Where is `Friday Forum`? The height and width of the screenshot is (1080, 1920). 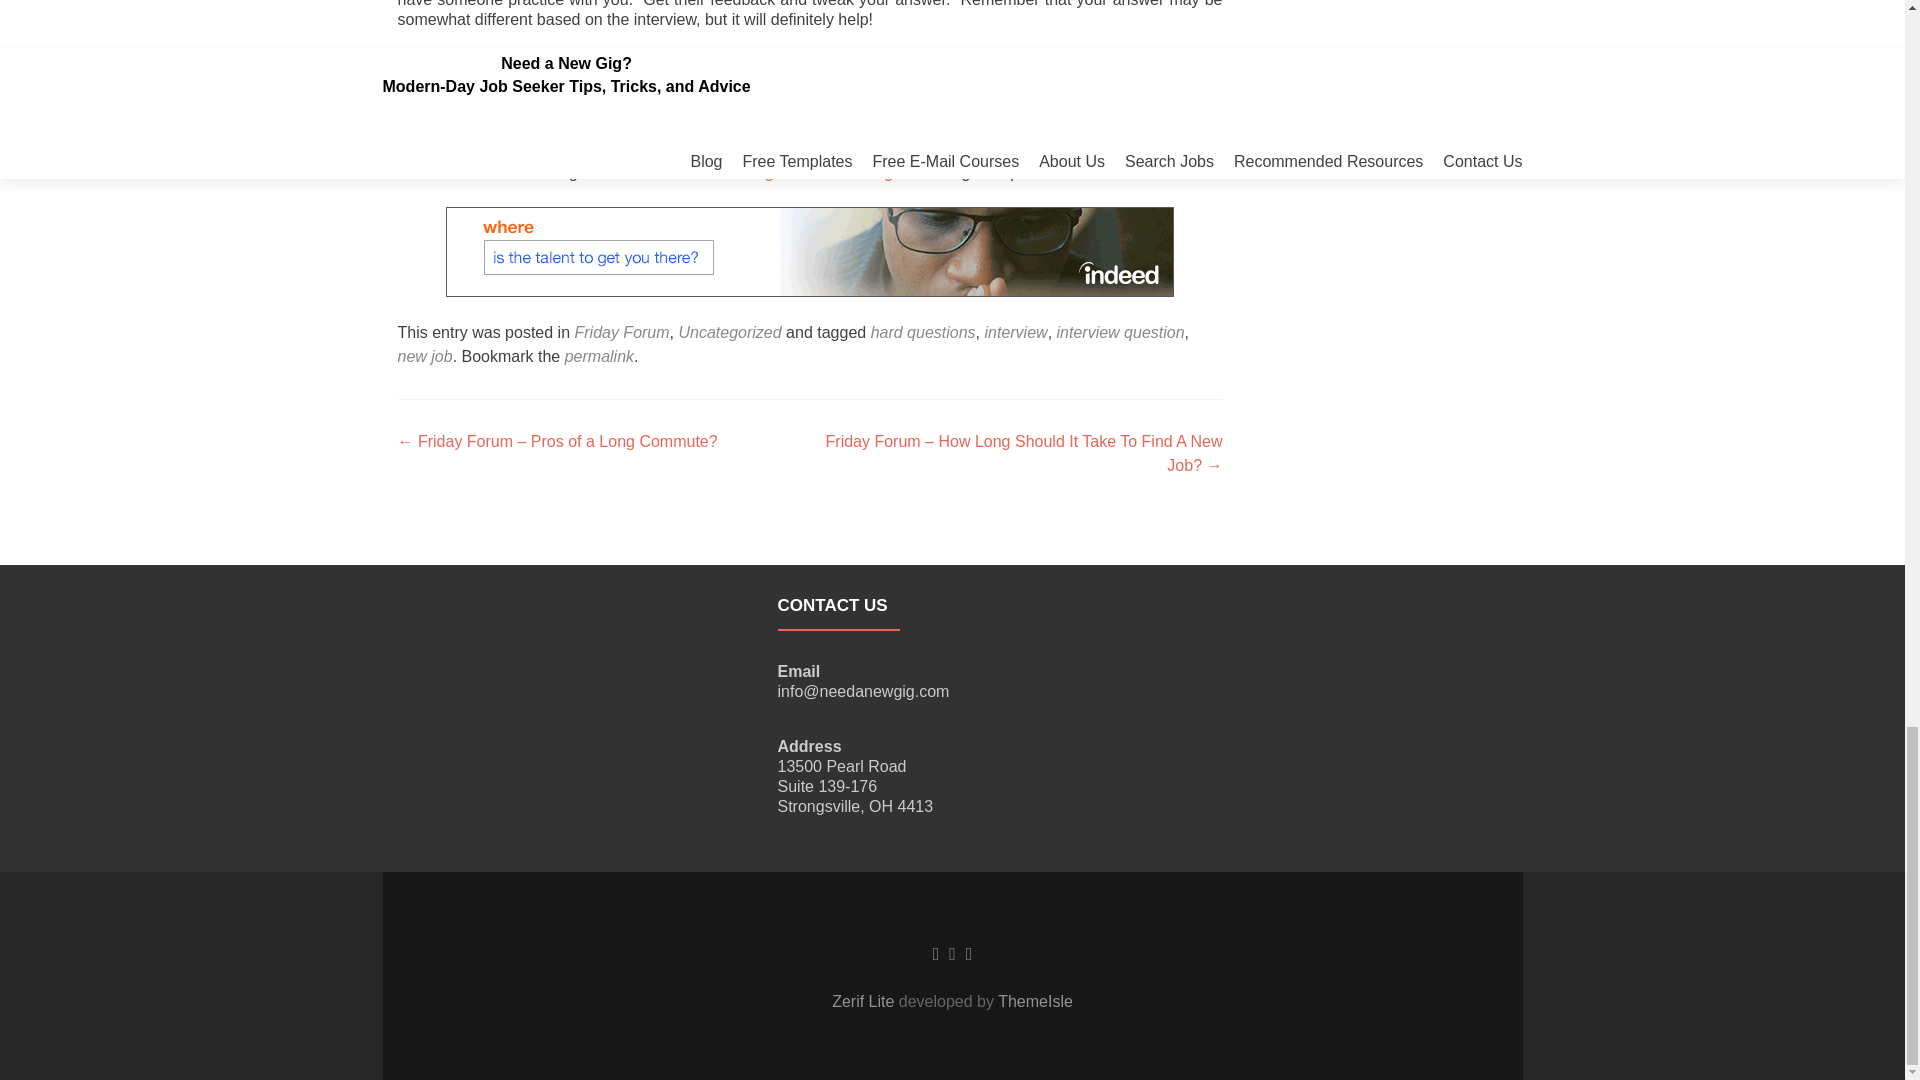 Friday Forum is located at coordinates (621, 332).